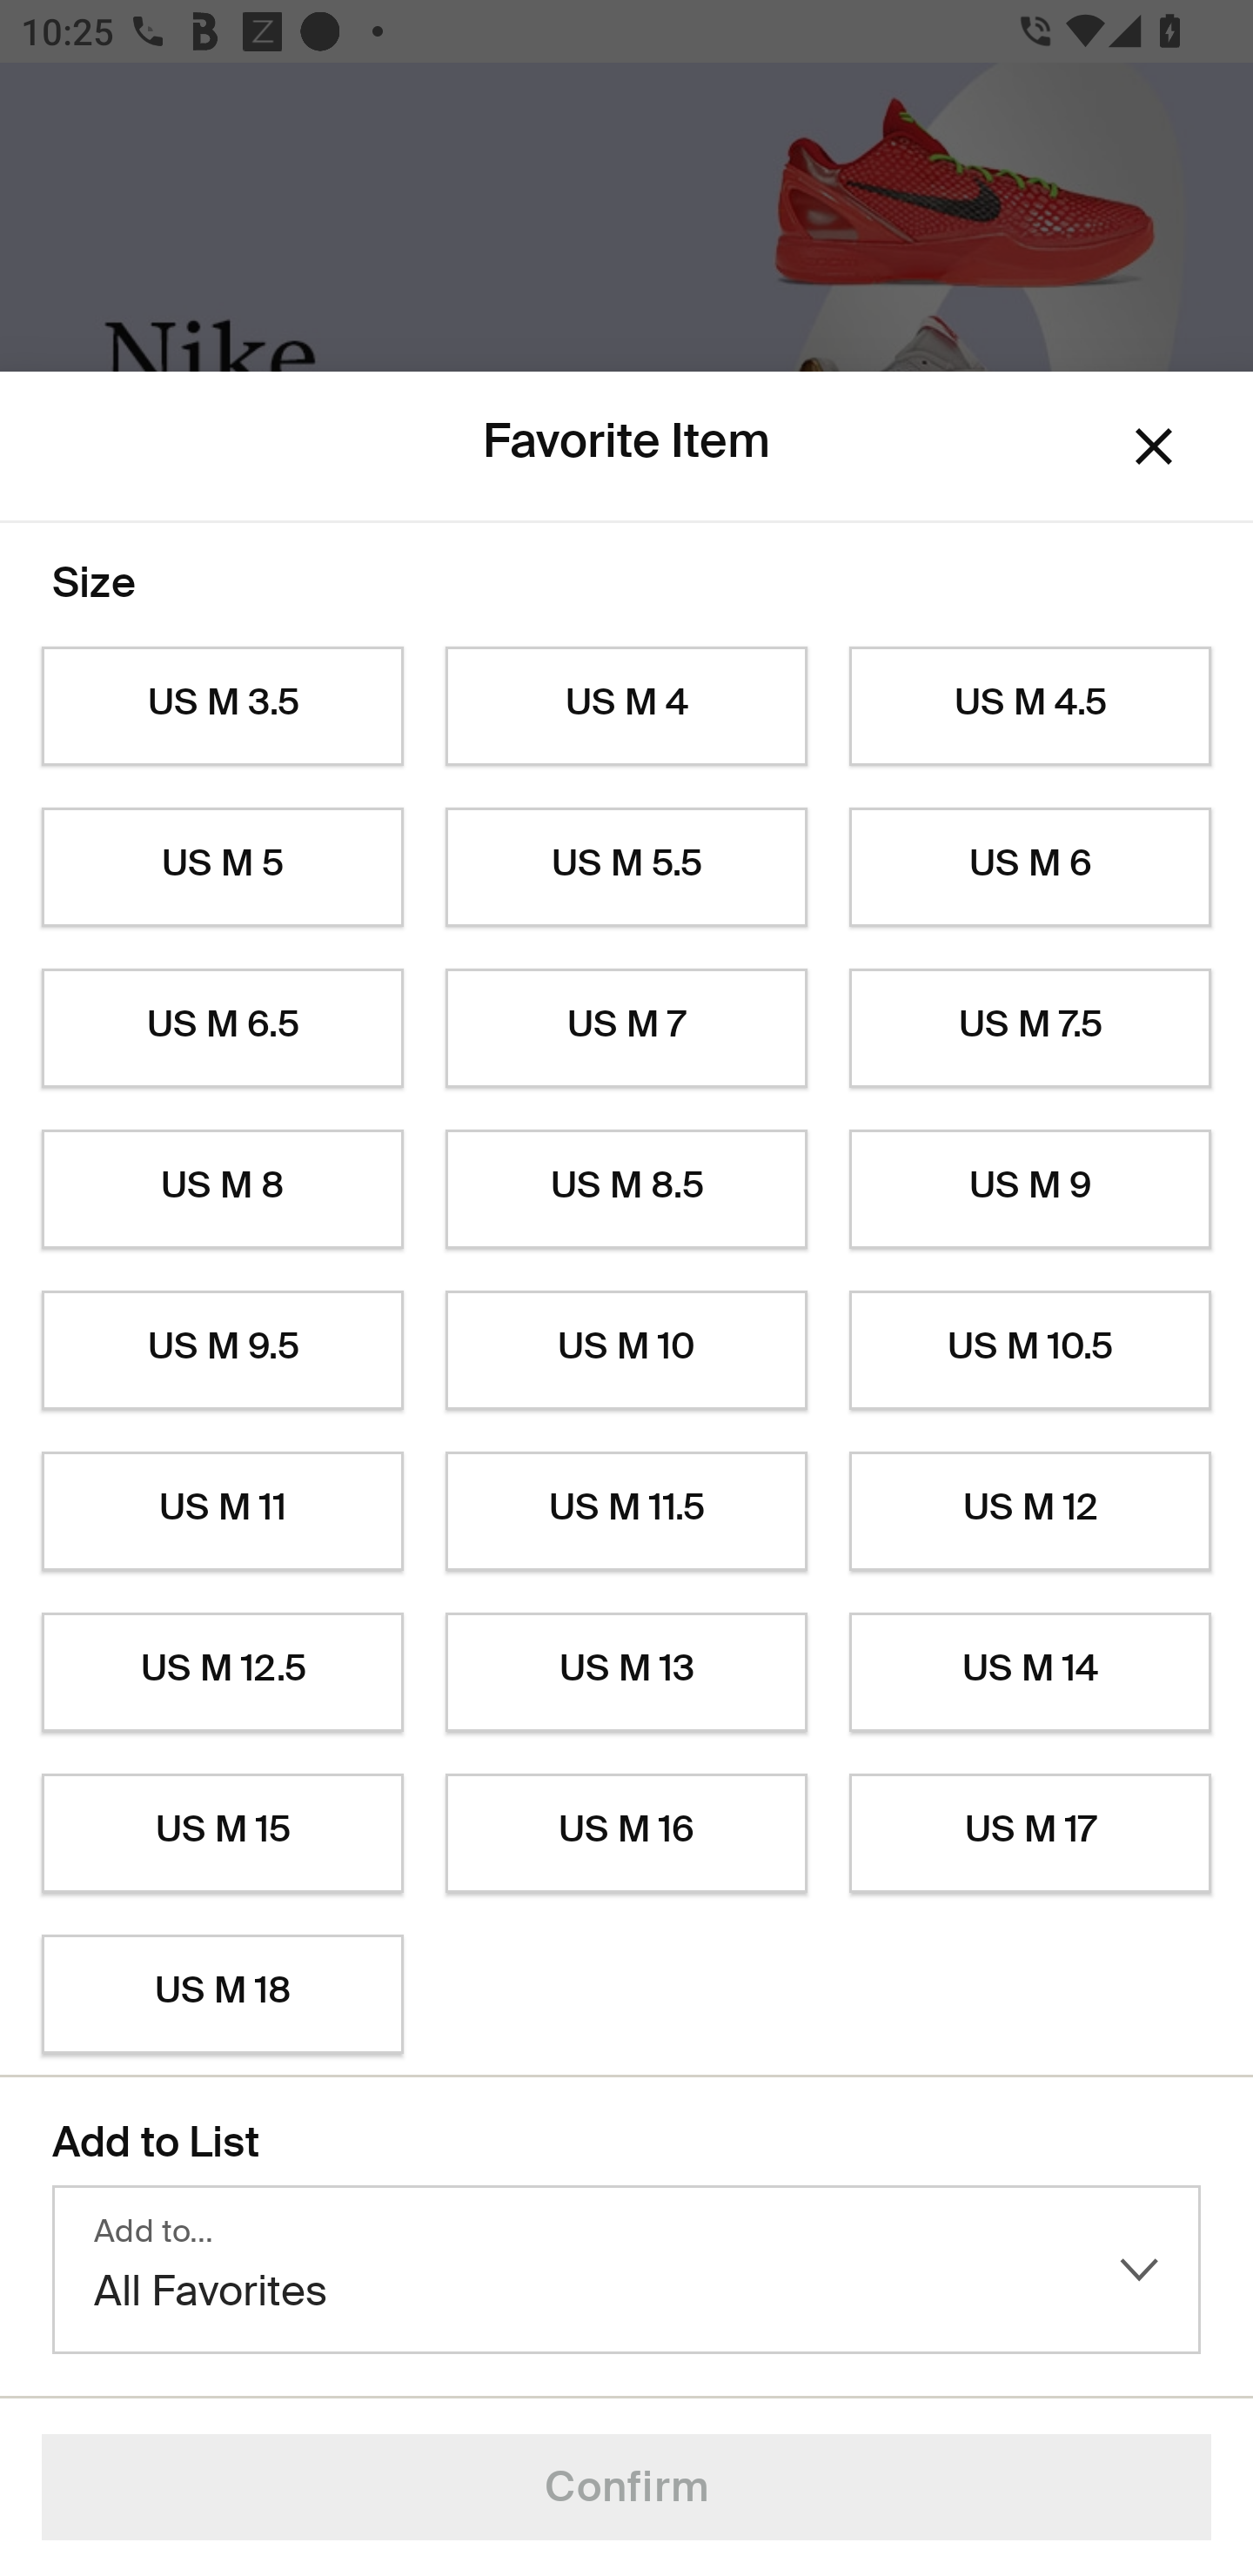  I want to click on US M 8, so click(222, 1190).